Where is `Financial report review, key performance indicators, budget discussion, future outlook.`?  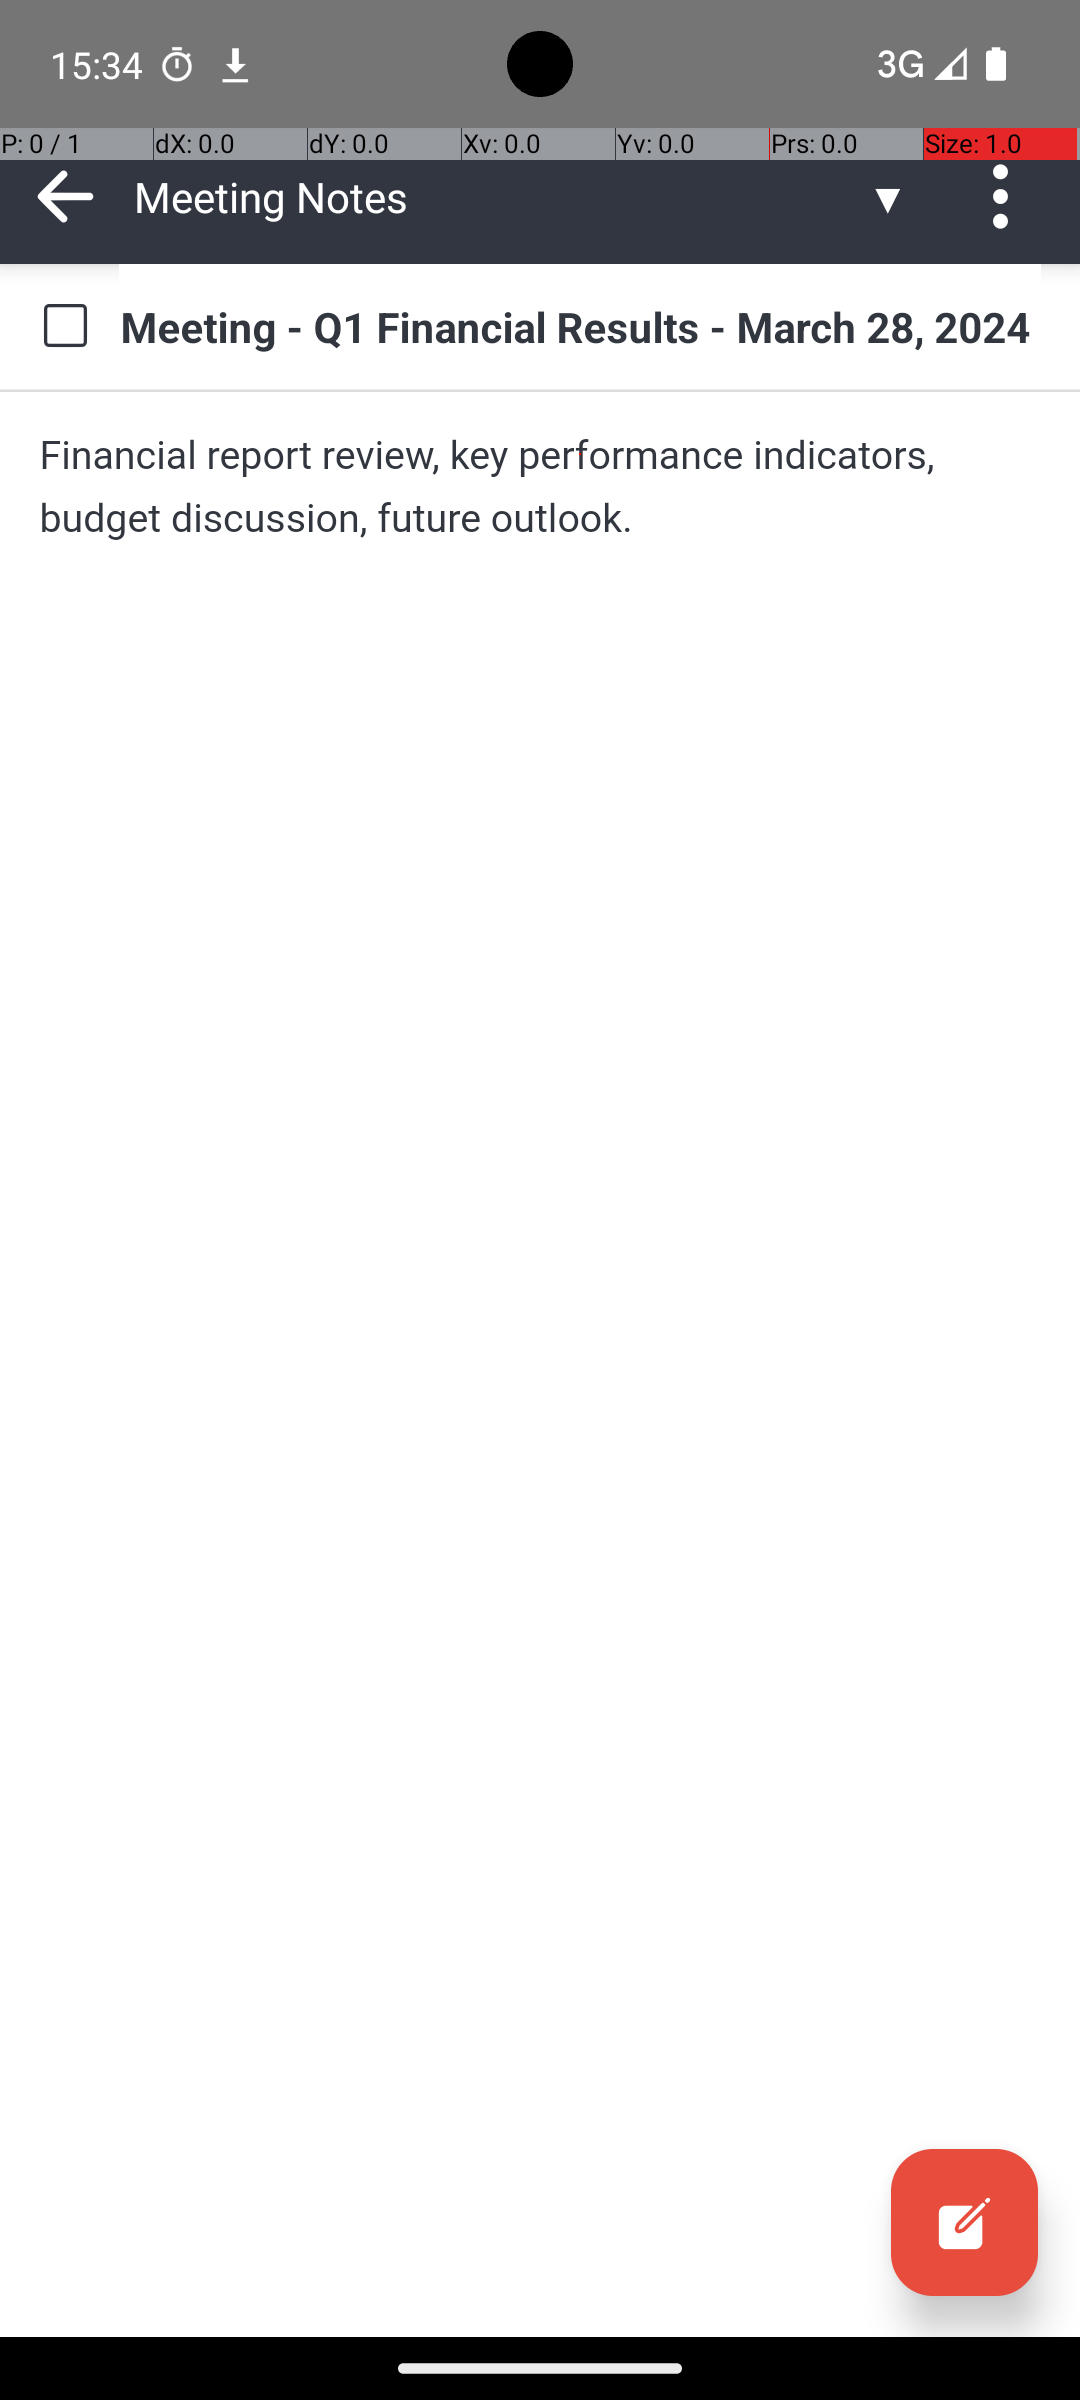 Financial report review, key performance indicators, budget discussion, future outlook. is located at coordinates (540, 486).